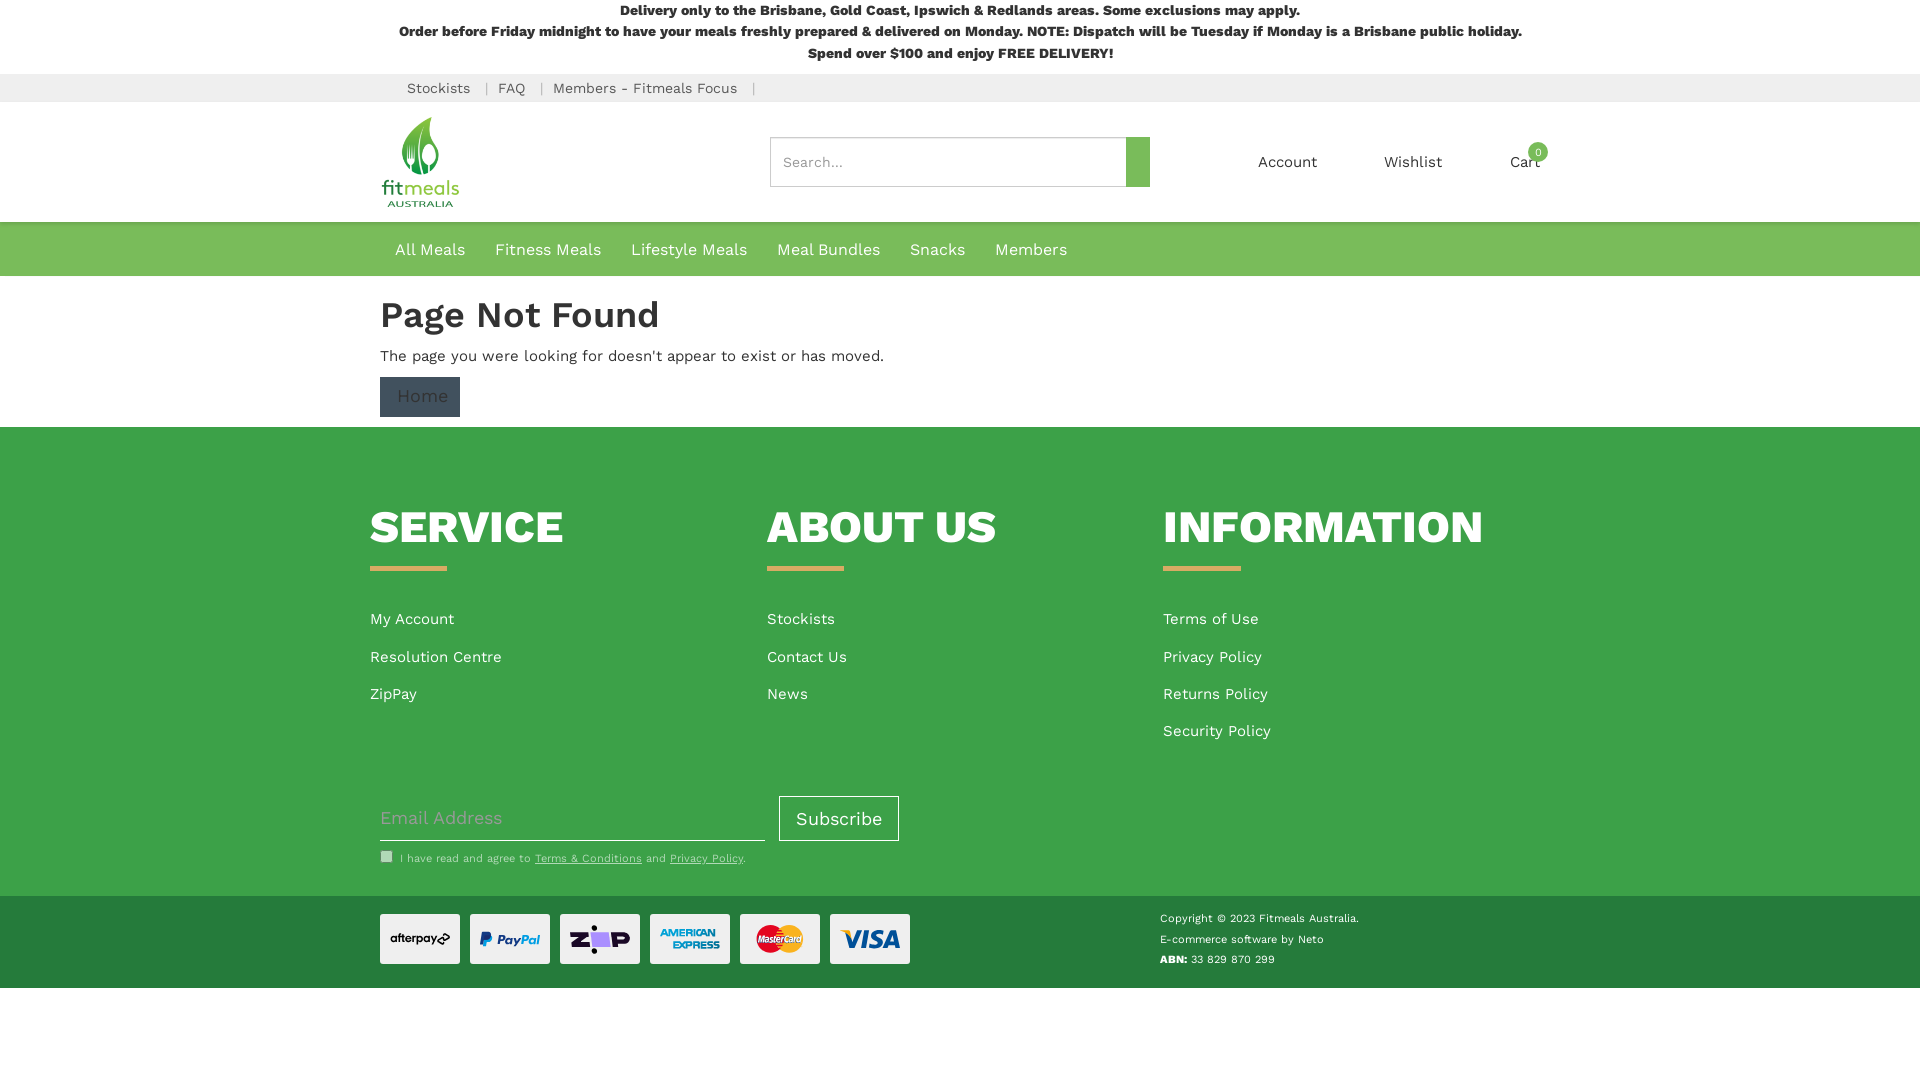  What do you see at coordinates (420, 396) in the screenshot?
I see `Home` at bounding box center [420, 396].